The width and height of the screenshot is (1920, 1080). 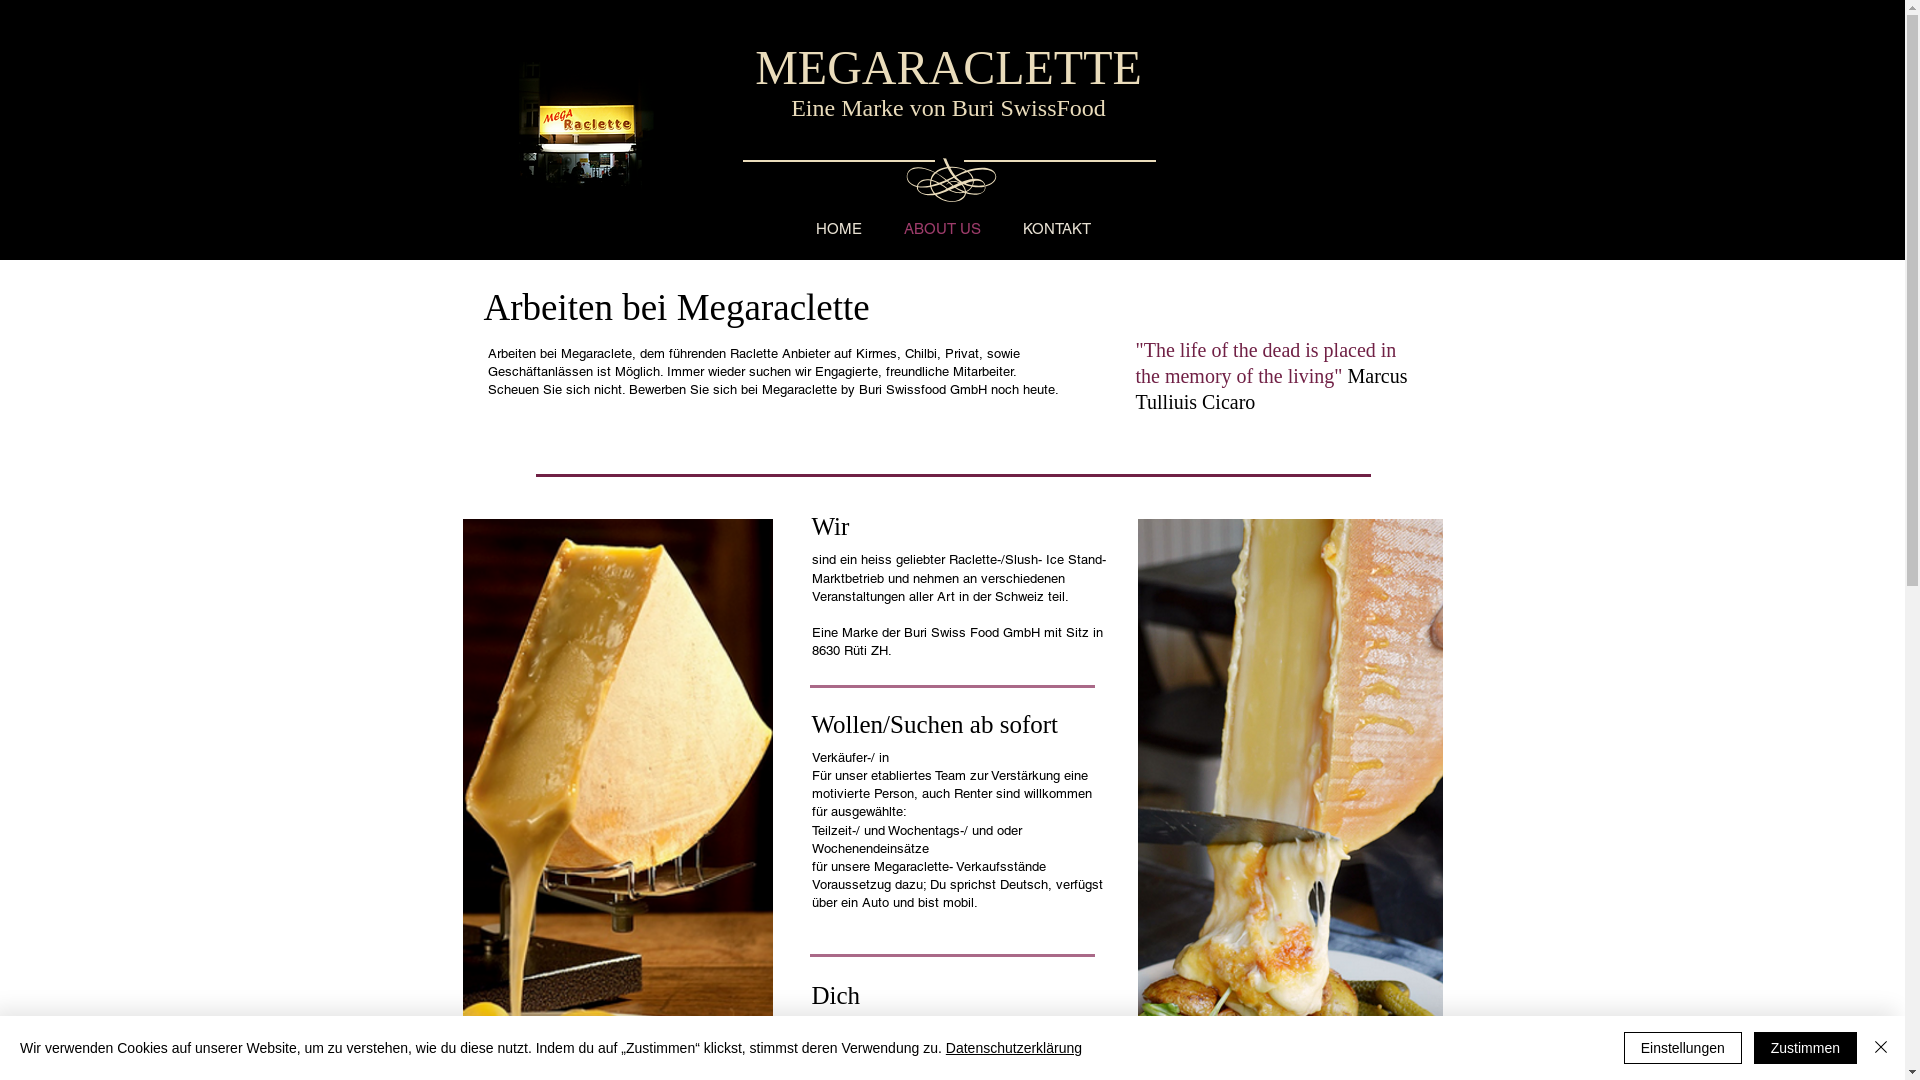 What do you see at coordinates (1683, 1048) in the screenshot?
I see `Einstellungen` at bounding box center [1683, 1048].